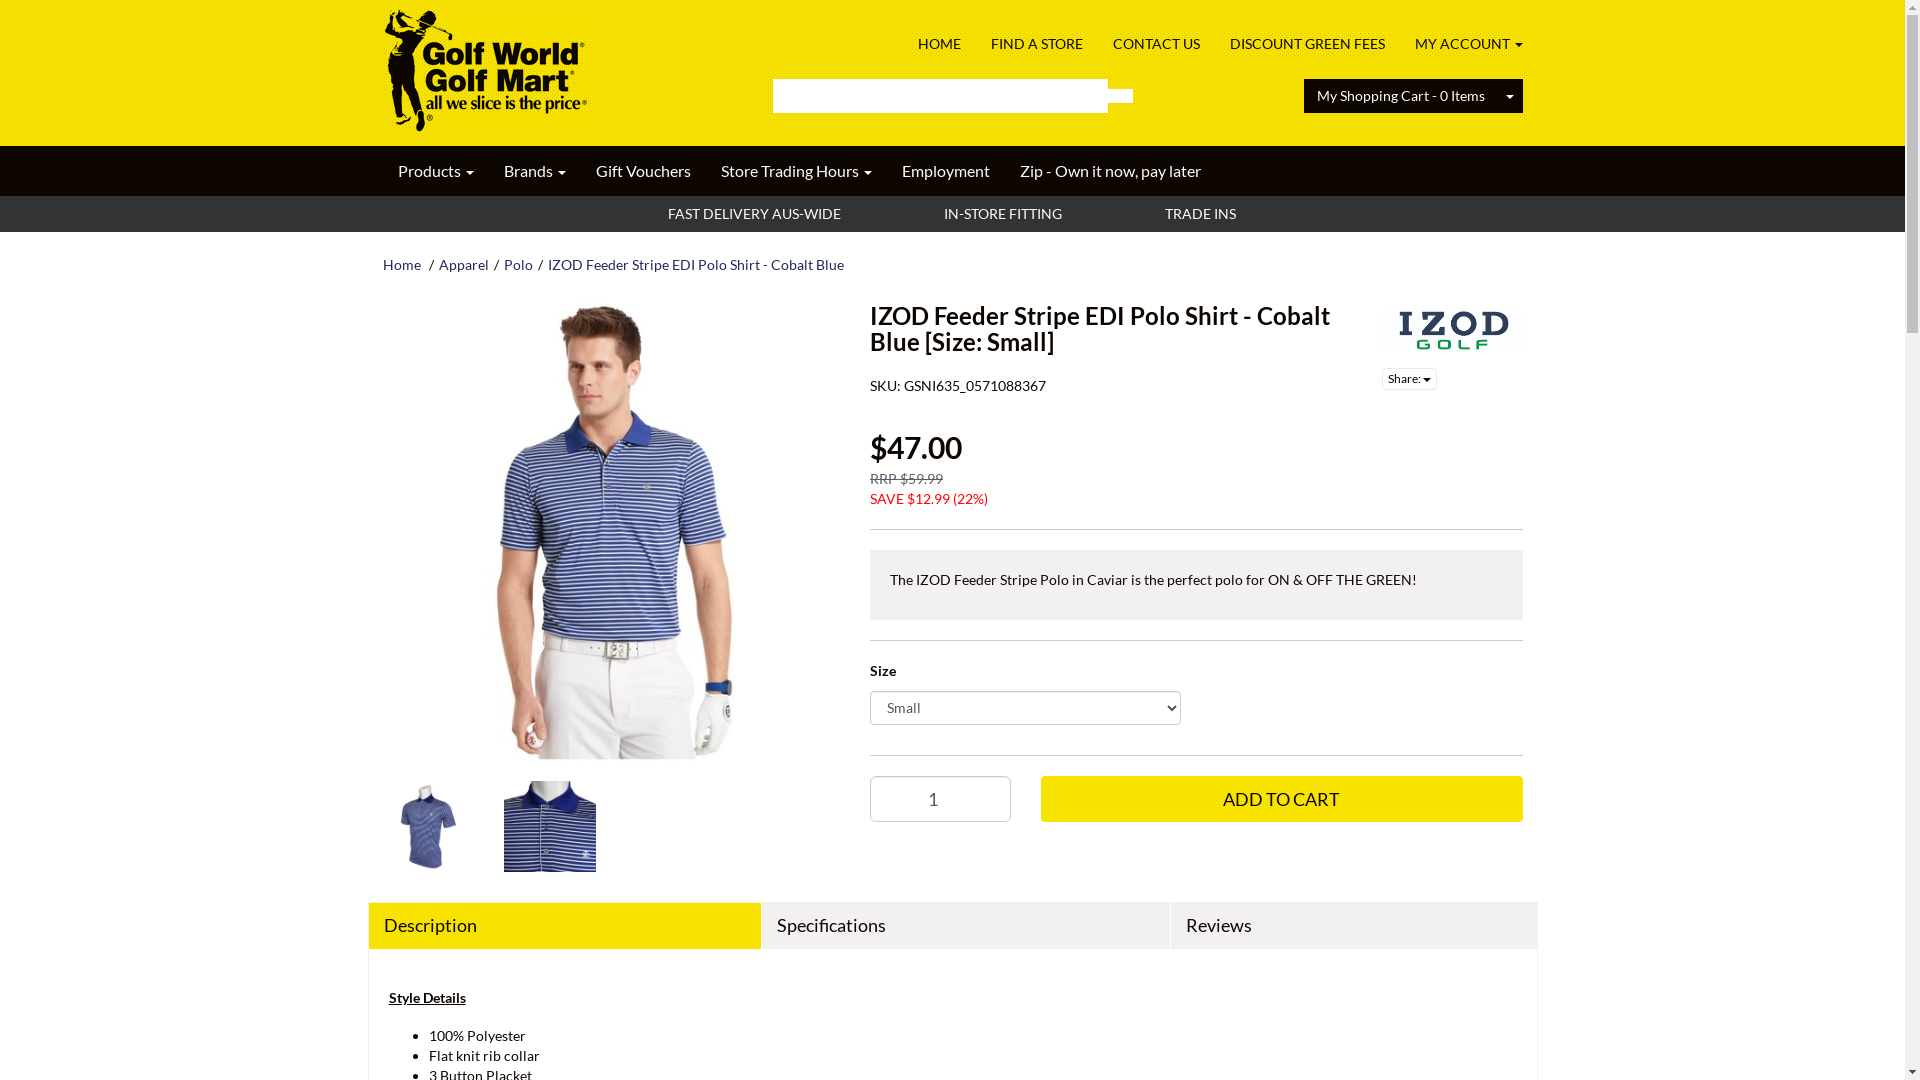 The width and height of the screenshot is (1920, 1080). Describe the element at coordinates (550, 826) in the screenshot. I see `Large View` at that location.